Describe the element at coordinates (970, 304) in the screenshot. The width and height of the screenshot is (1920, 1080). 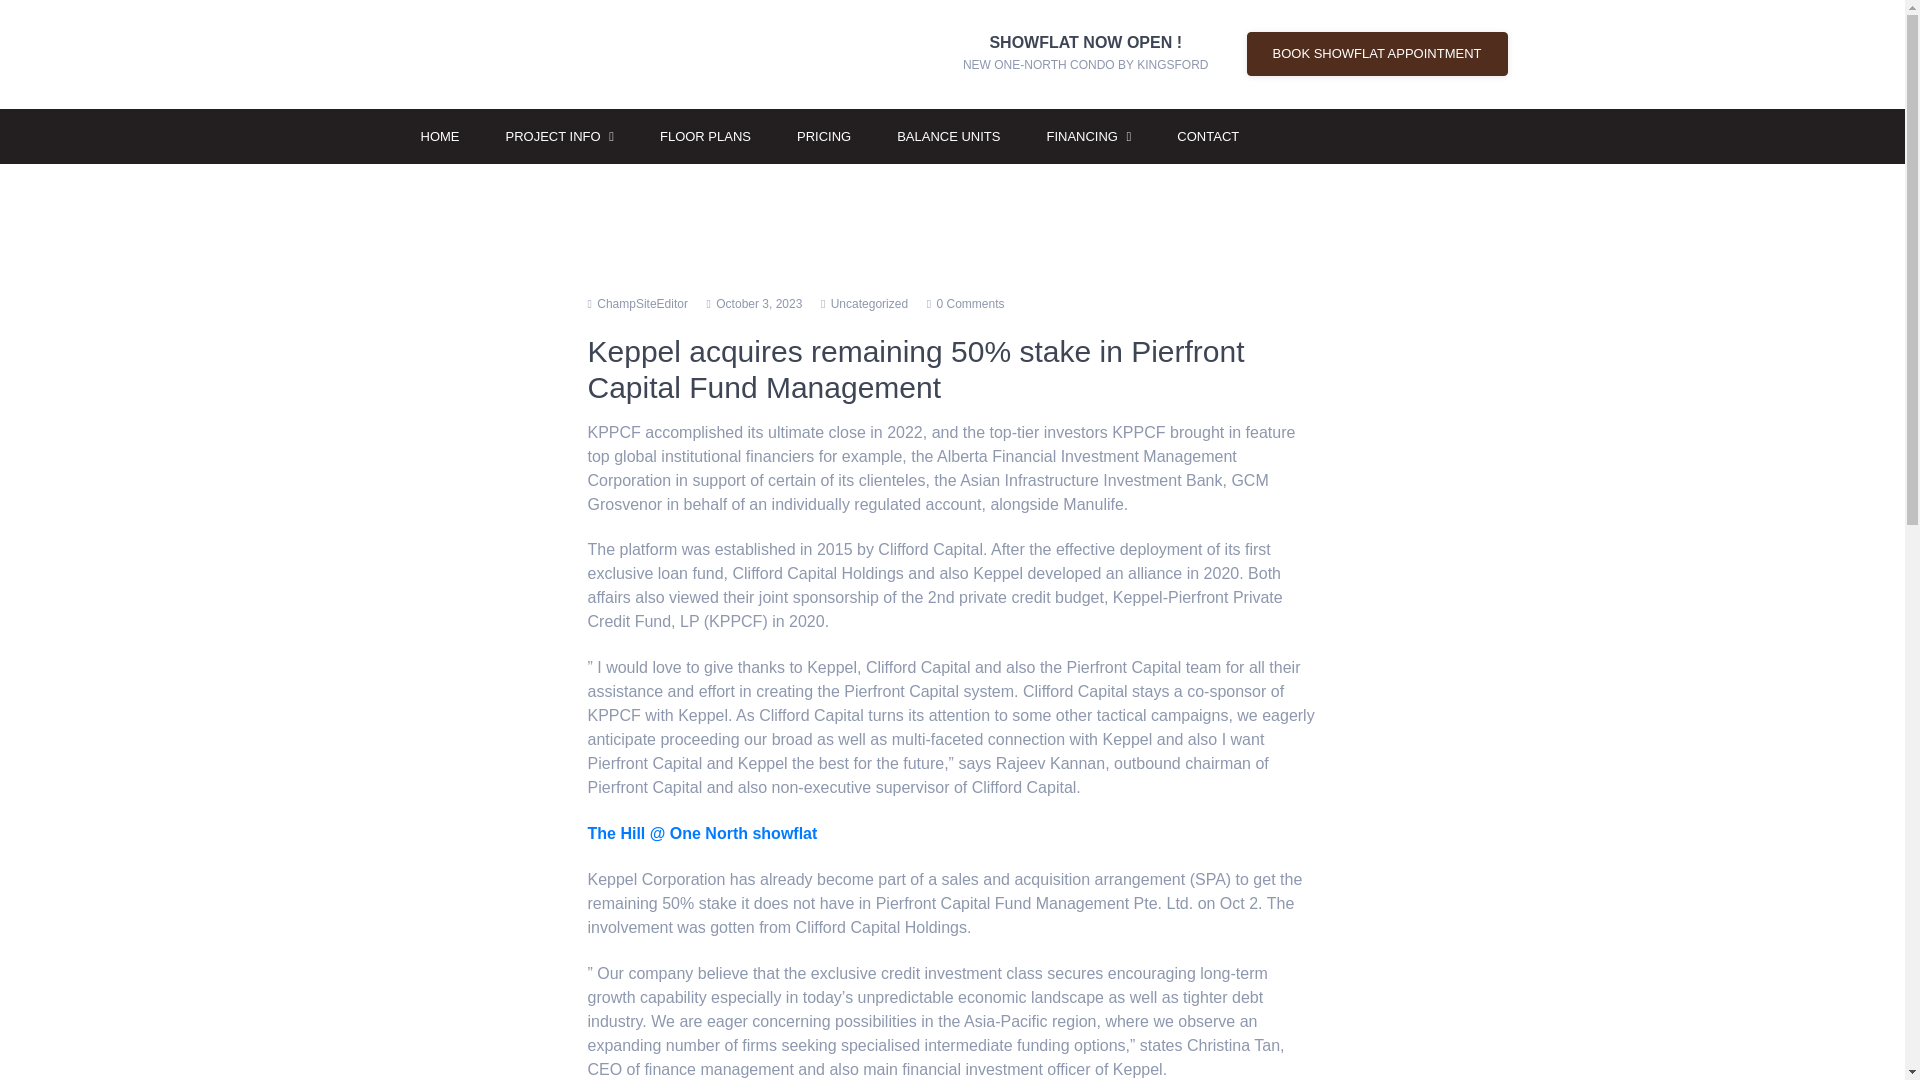
I see `BALANCE UNITS` at that location.